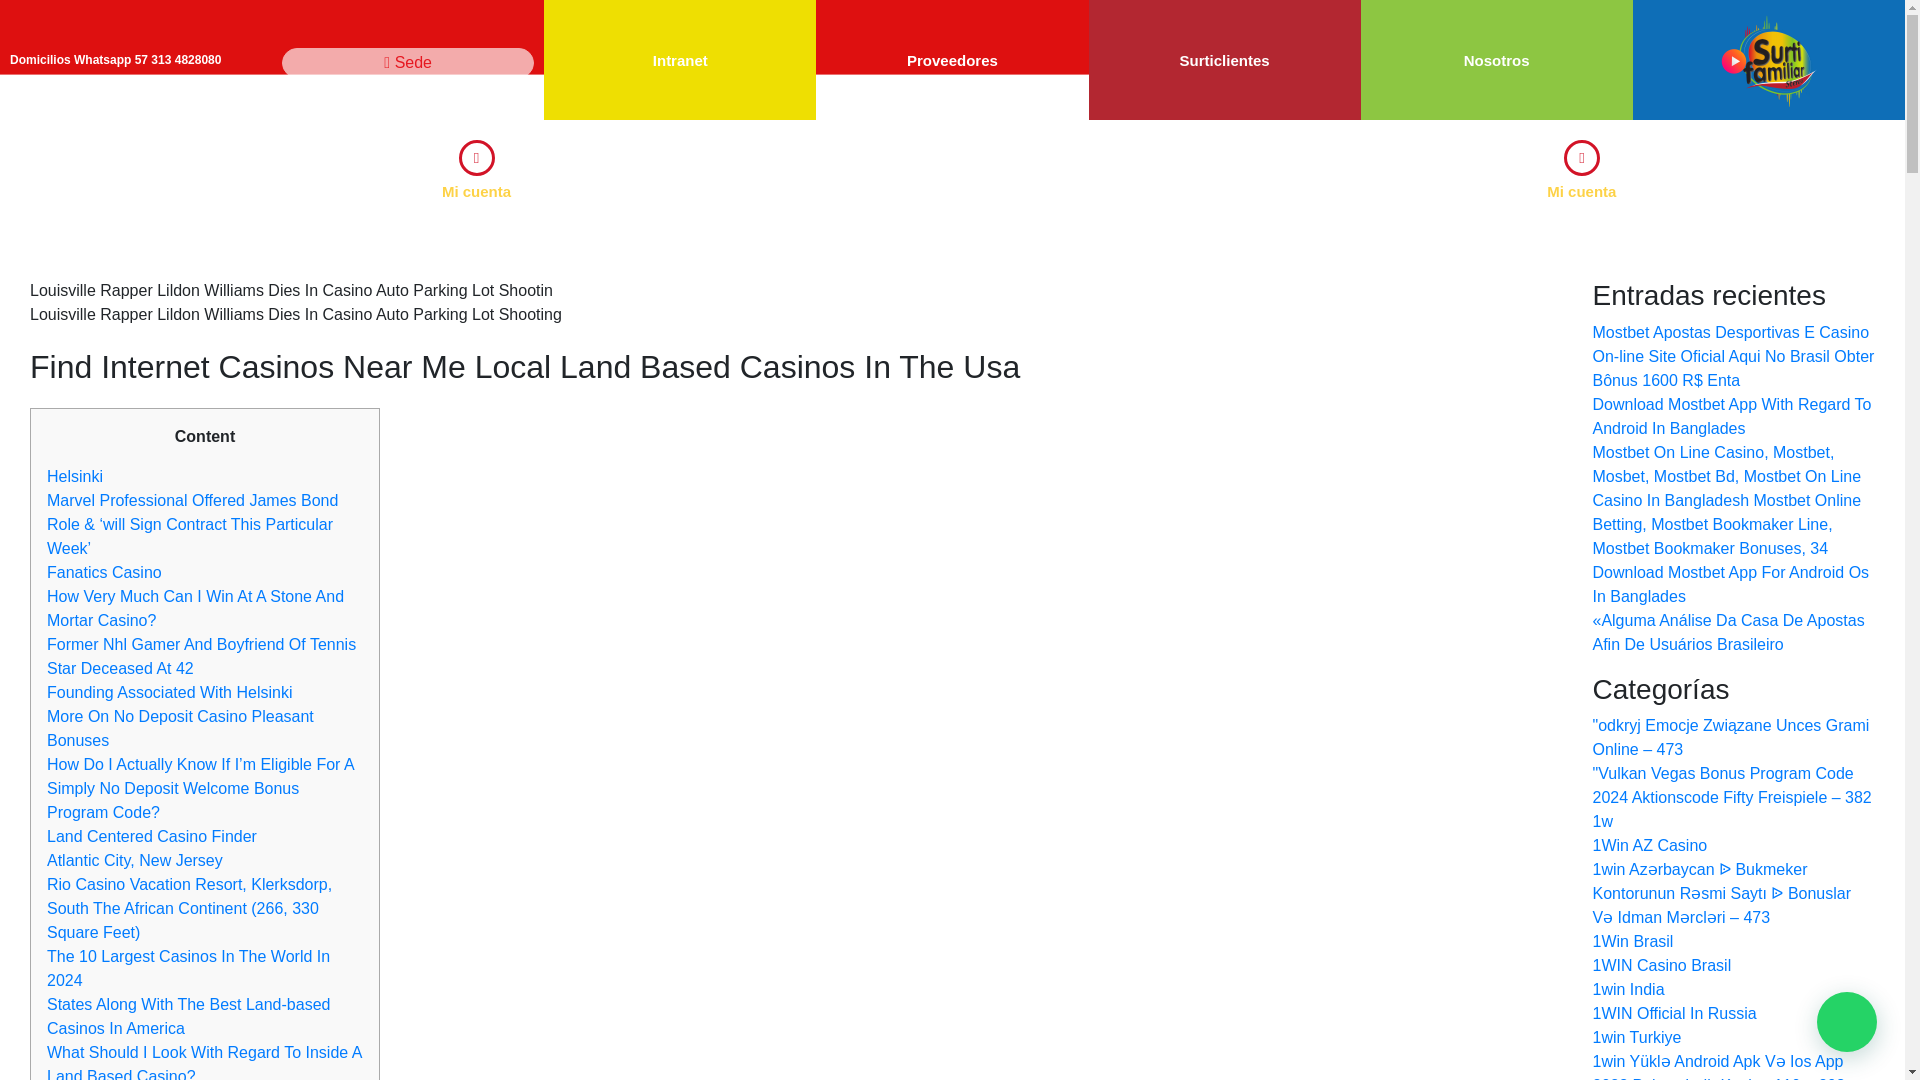 The image size is (1920, 1080). I want to click on Nosotros, so click(1496, 60).